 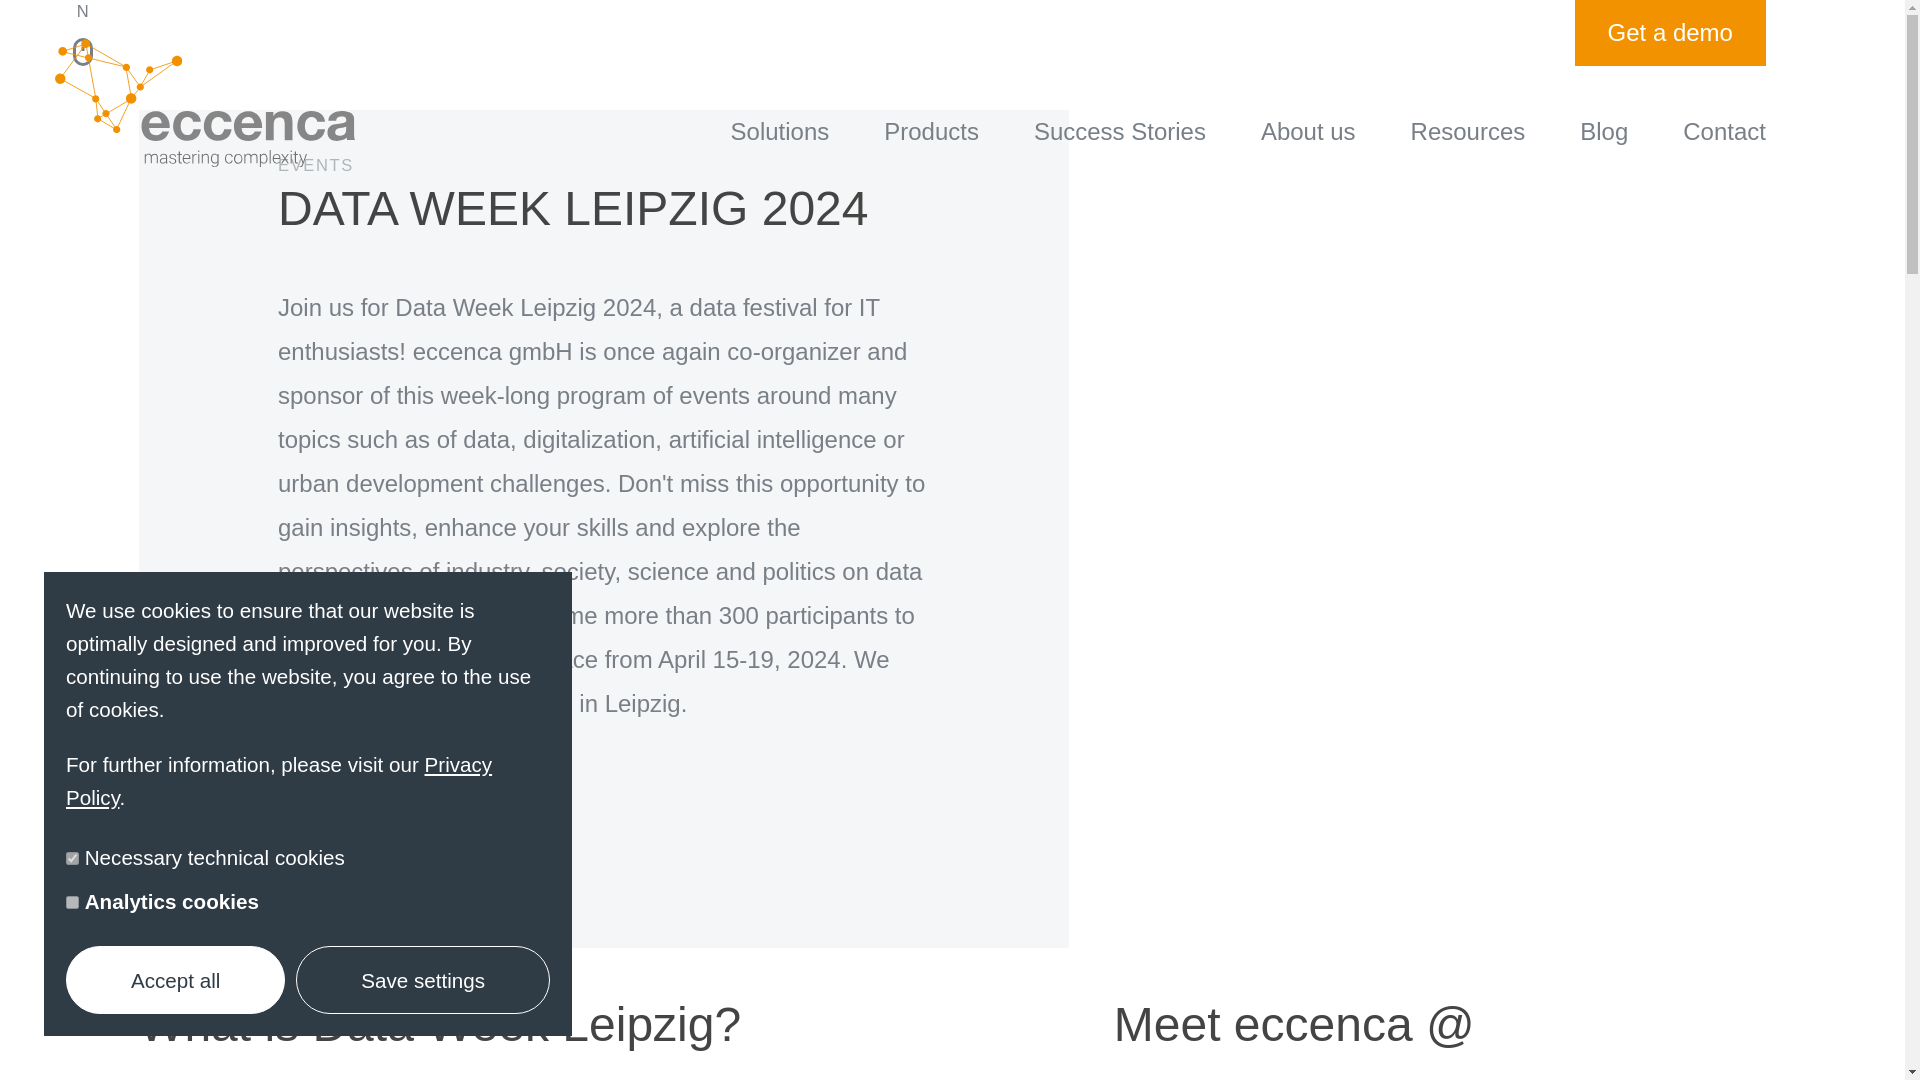 What do you see at coordinates (72, 858) in the screenshot?
I see `1` at bounding box center [72, 858].